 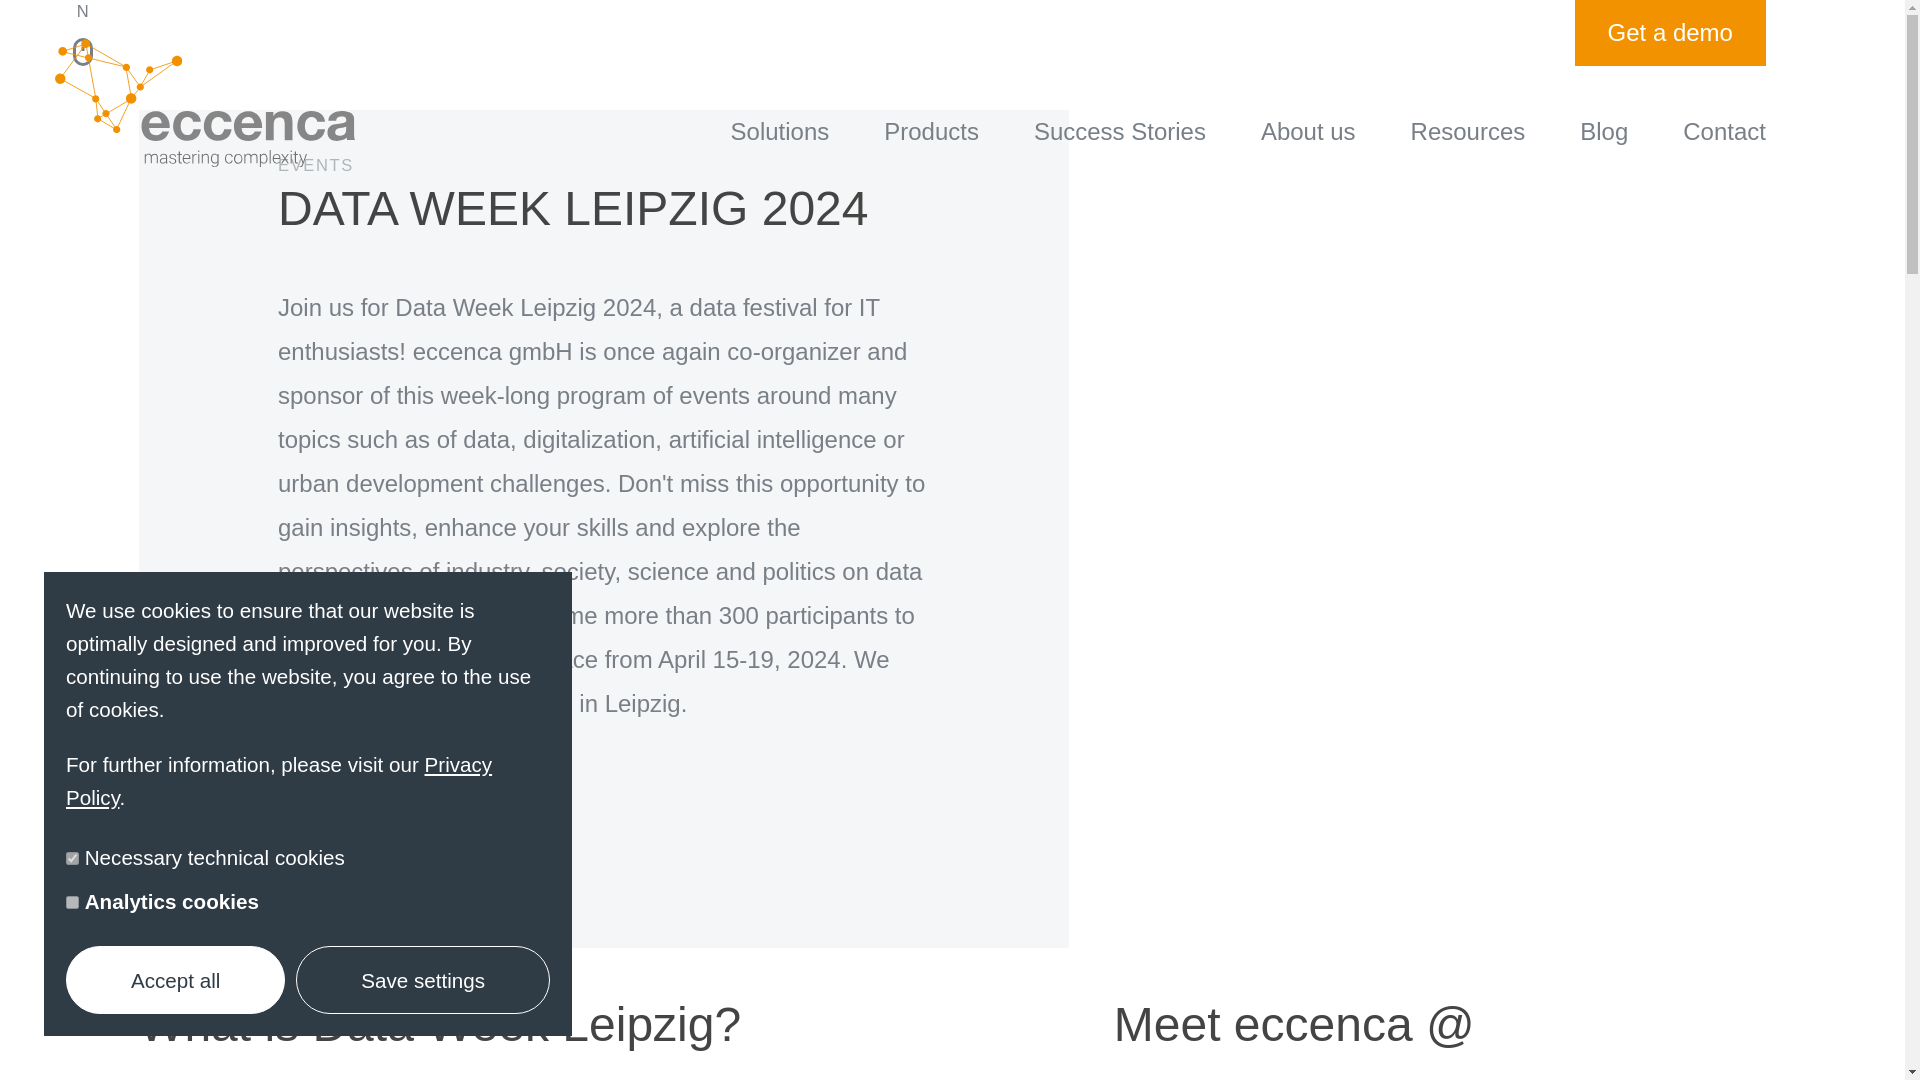 What do you see at coordinates (72, 858) in the screenshot?
I see `1` at bounding box center [72, 858].